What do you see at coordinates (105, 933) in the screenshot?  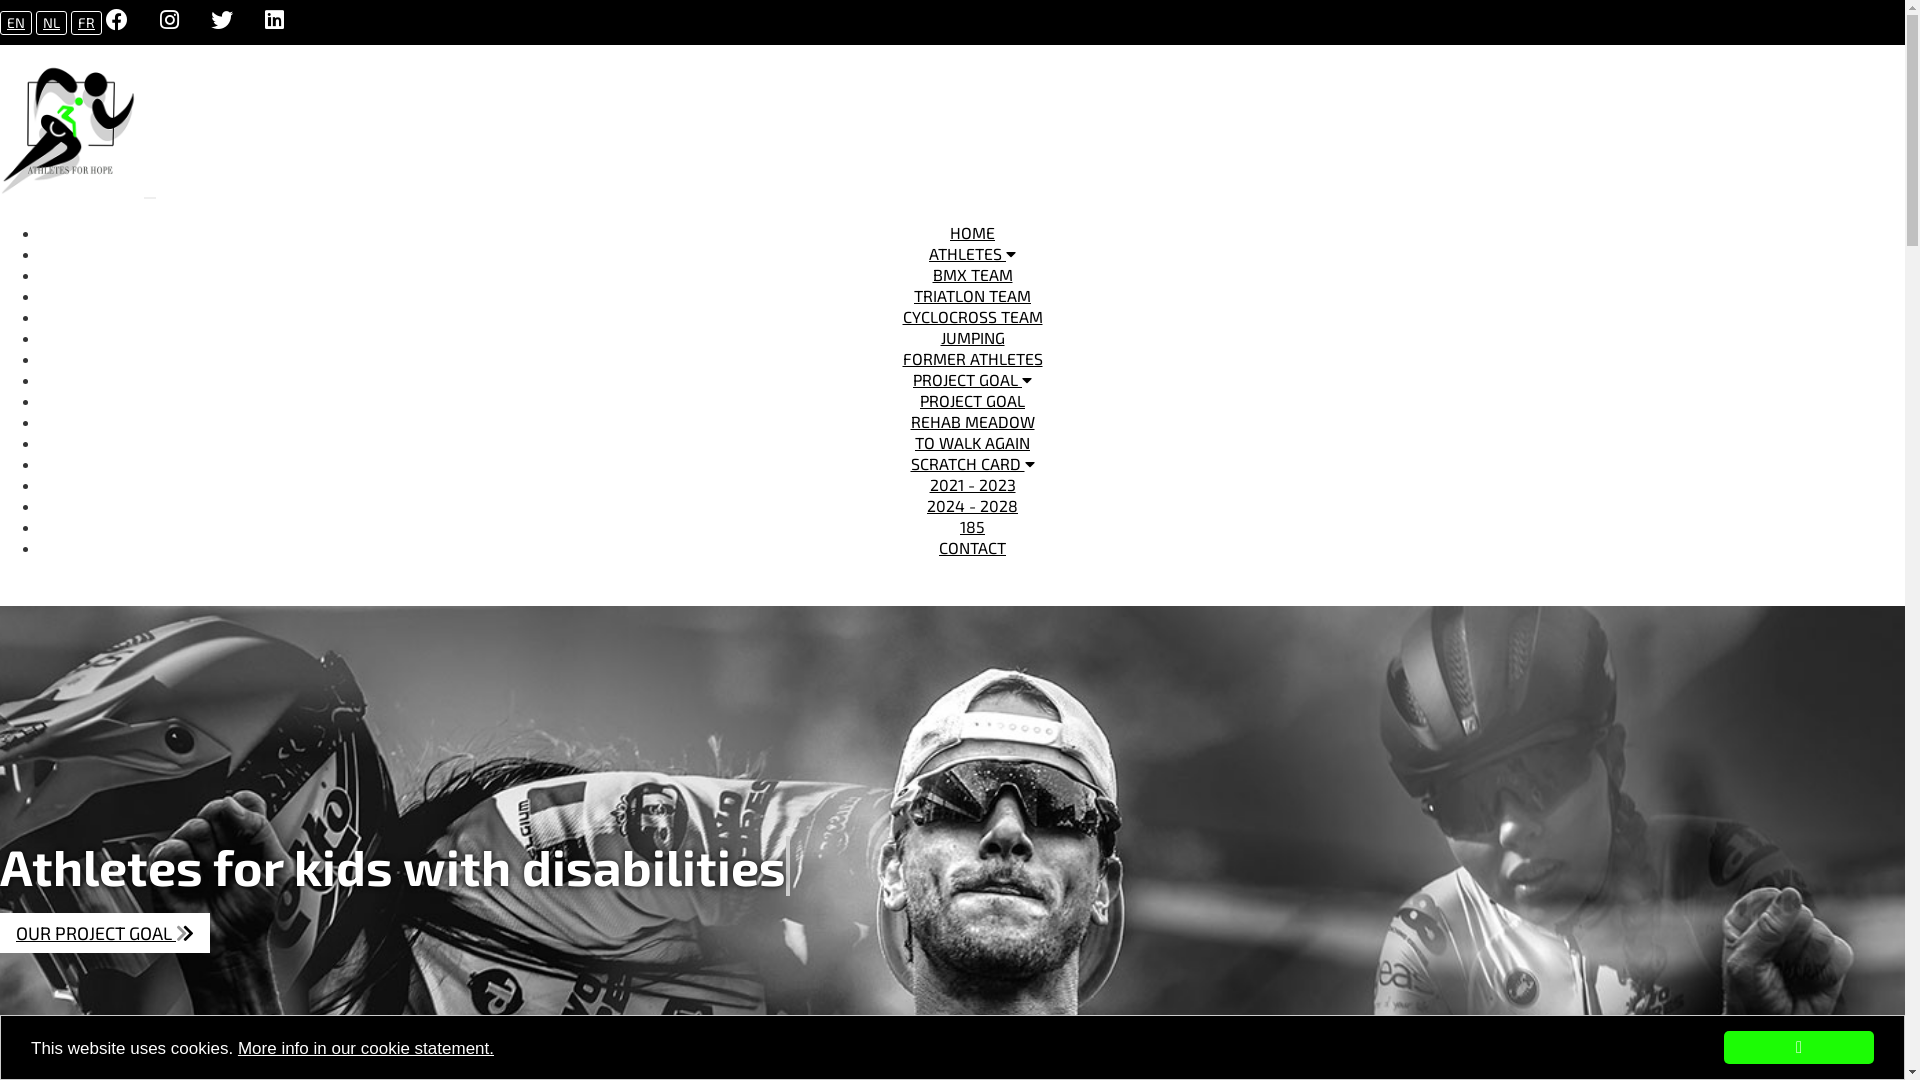 I see `OUR PROJECT GOAL ` at bounding box center [105, 933].